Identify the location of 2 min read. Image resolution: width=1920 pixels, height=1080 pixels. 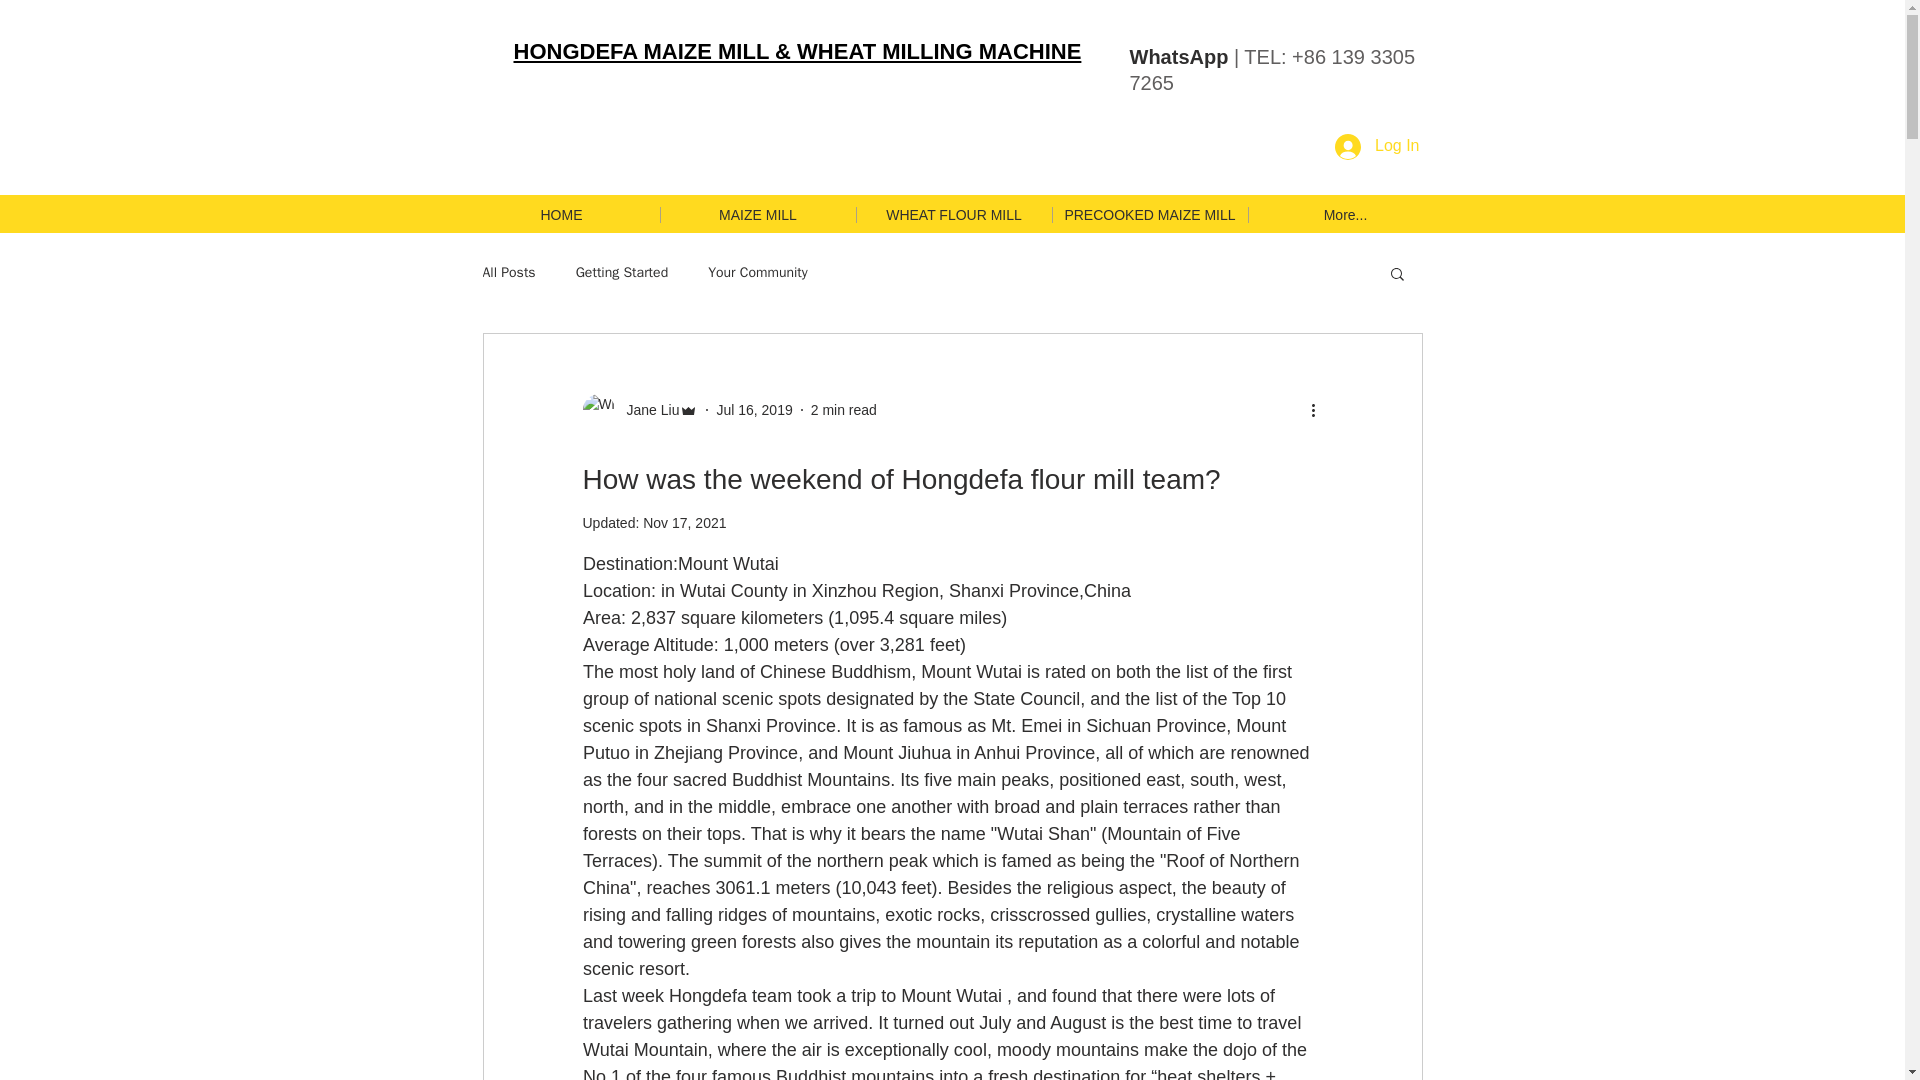
(844, 409).